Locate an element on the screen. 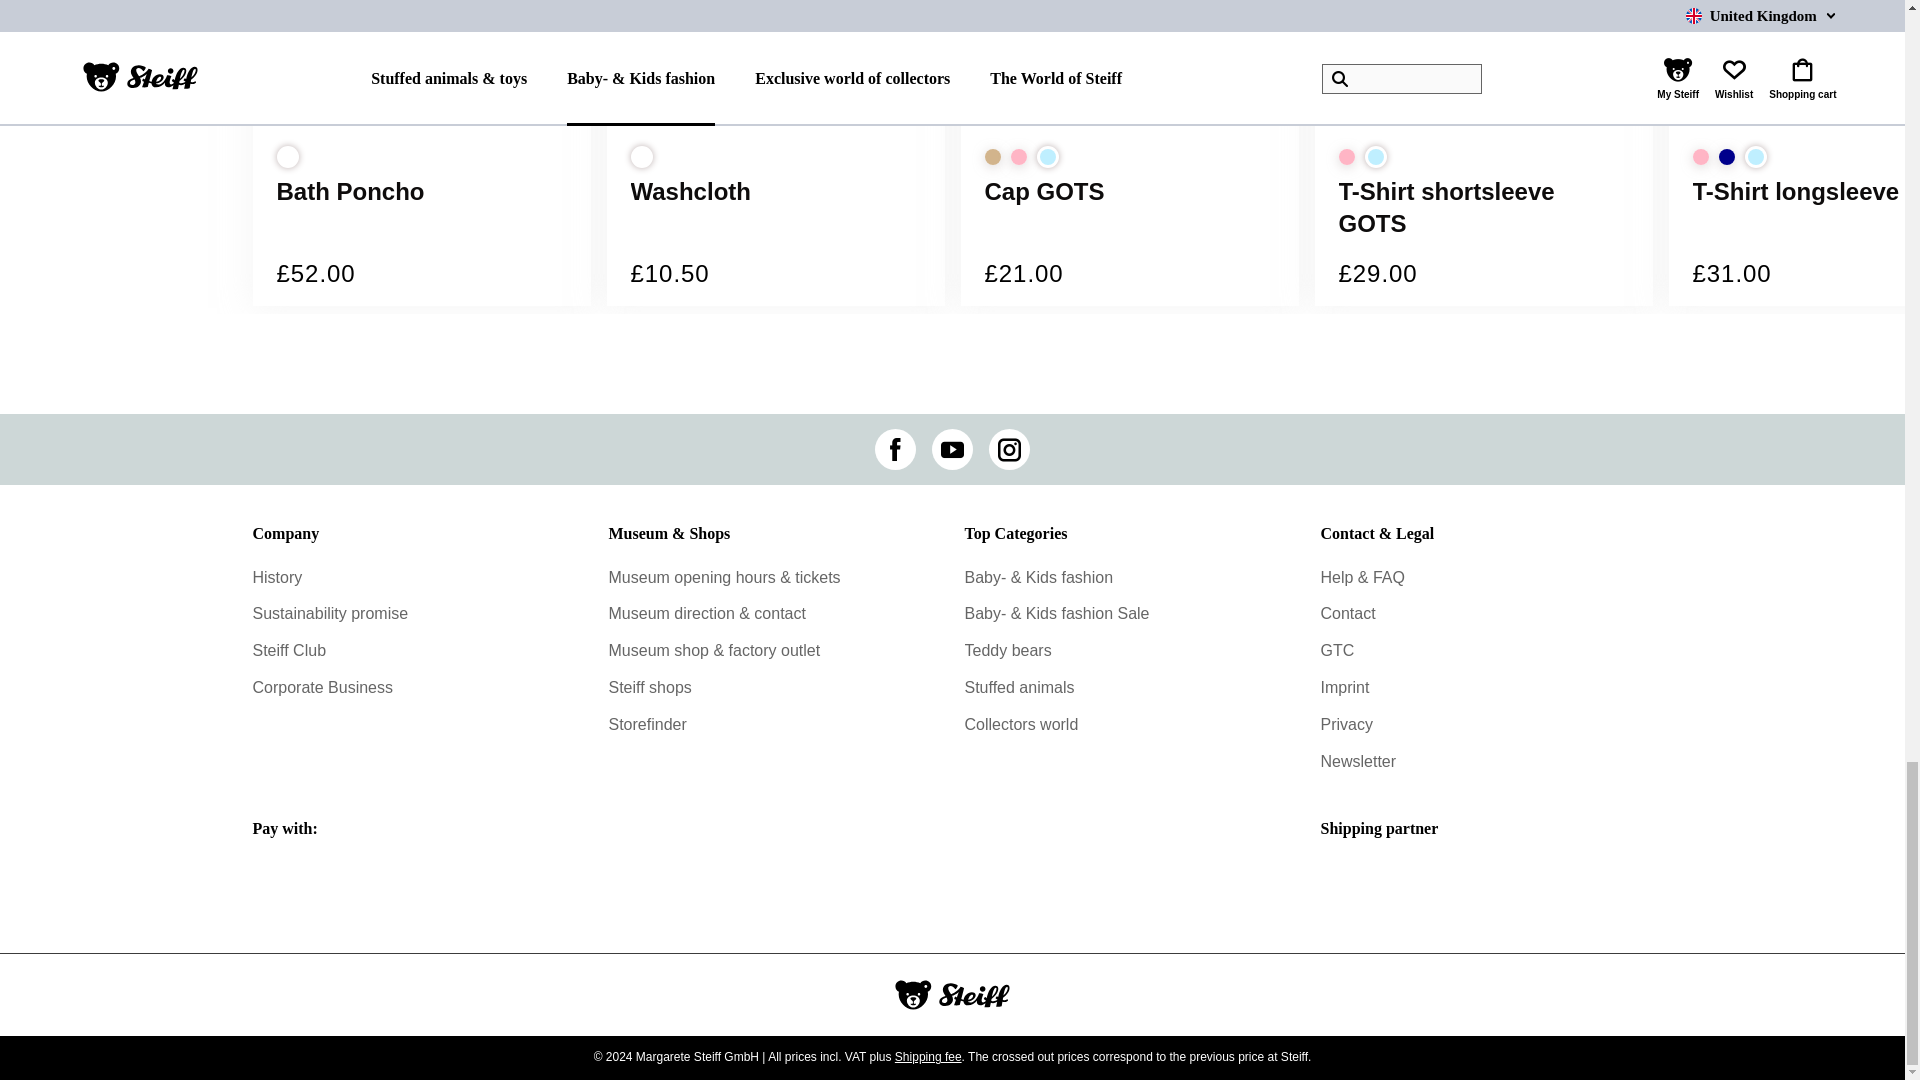  light blue is located at coordinates (1754, 156).